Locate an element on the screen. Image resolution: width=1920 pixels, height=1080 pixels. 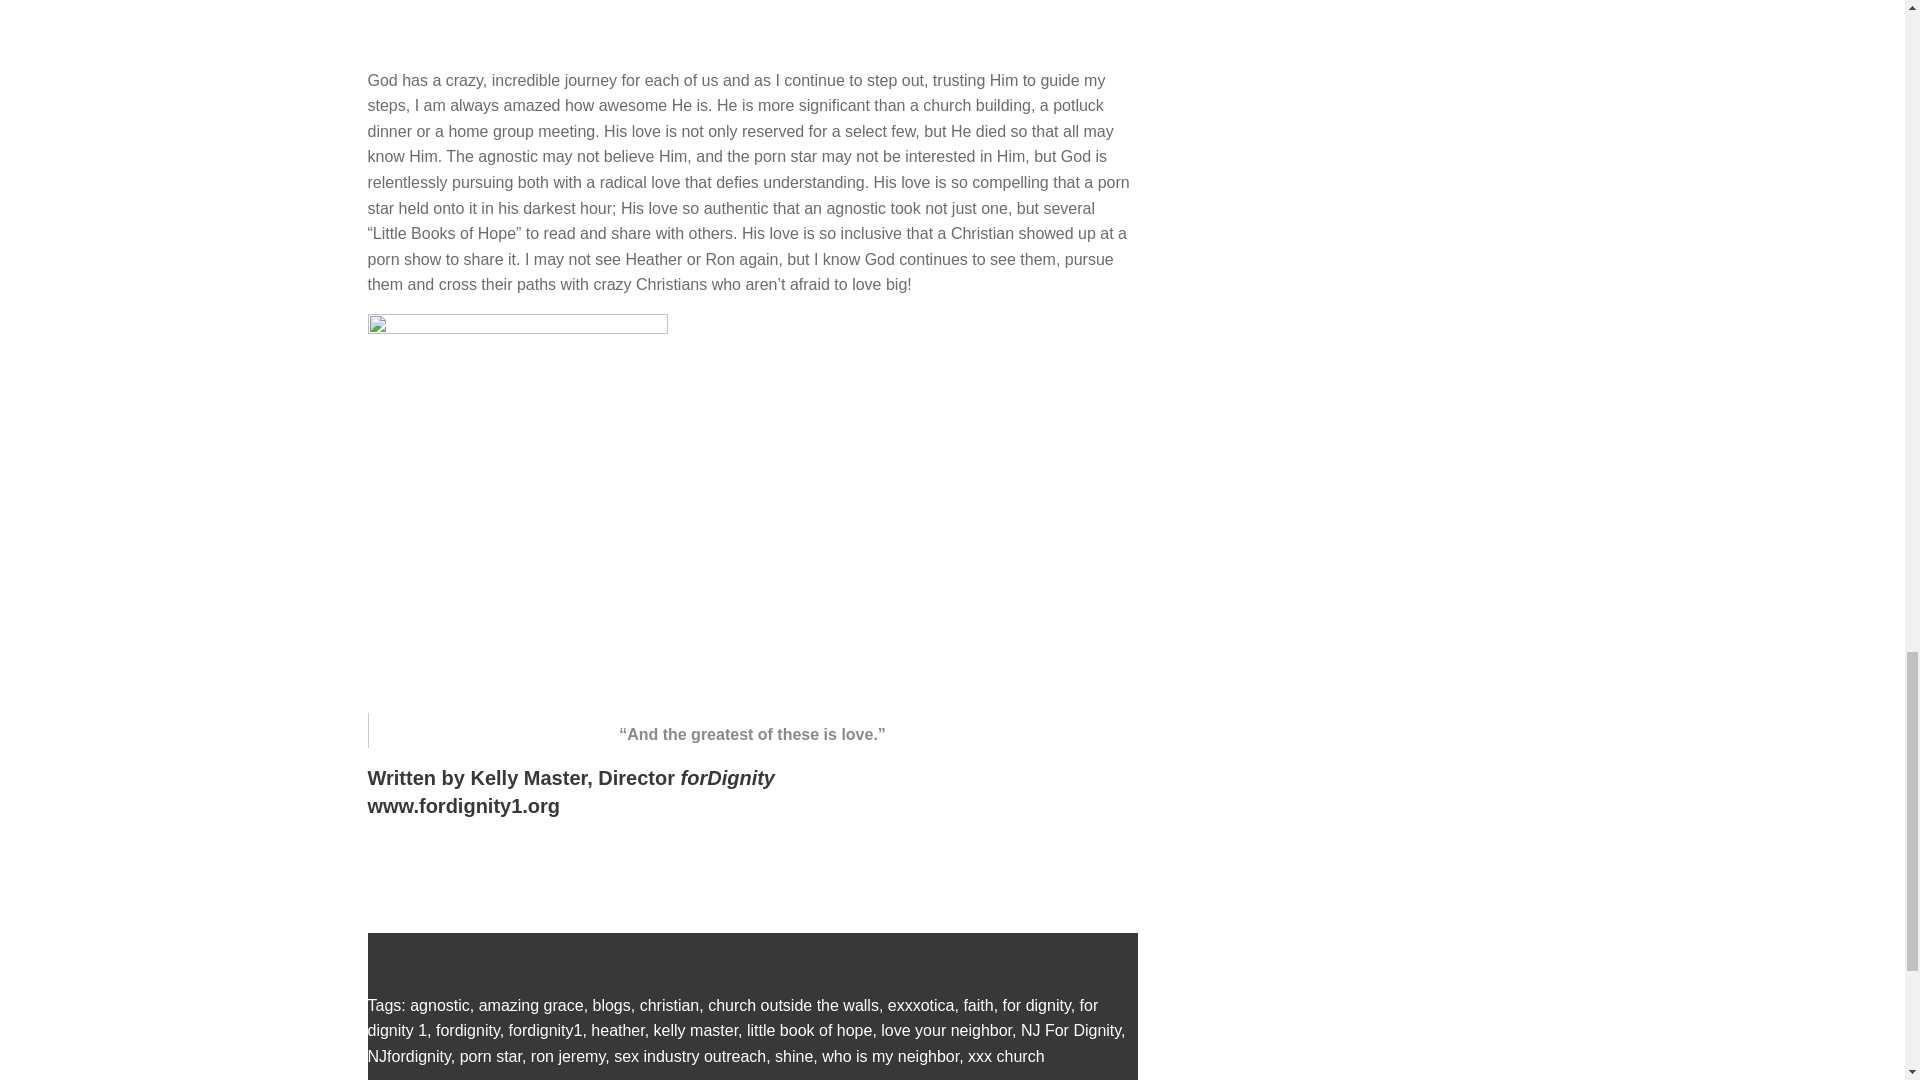
church outside the walls is located at coordinates (794, 1005).